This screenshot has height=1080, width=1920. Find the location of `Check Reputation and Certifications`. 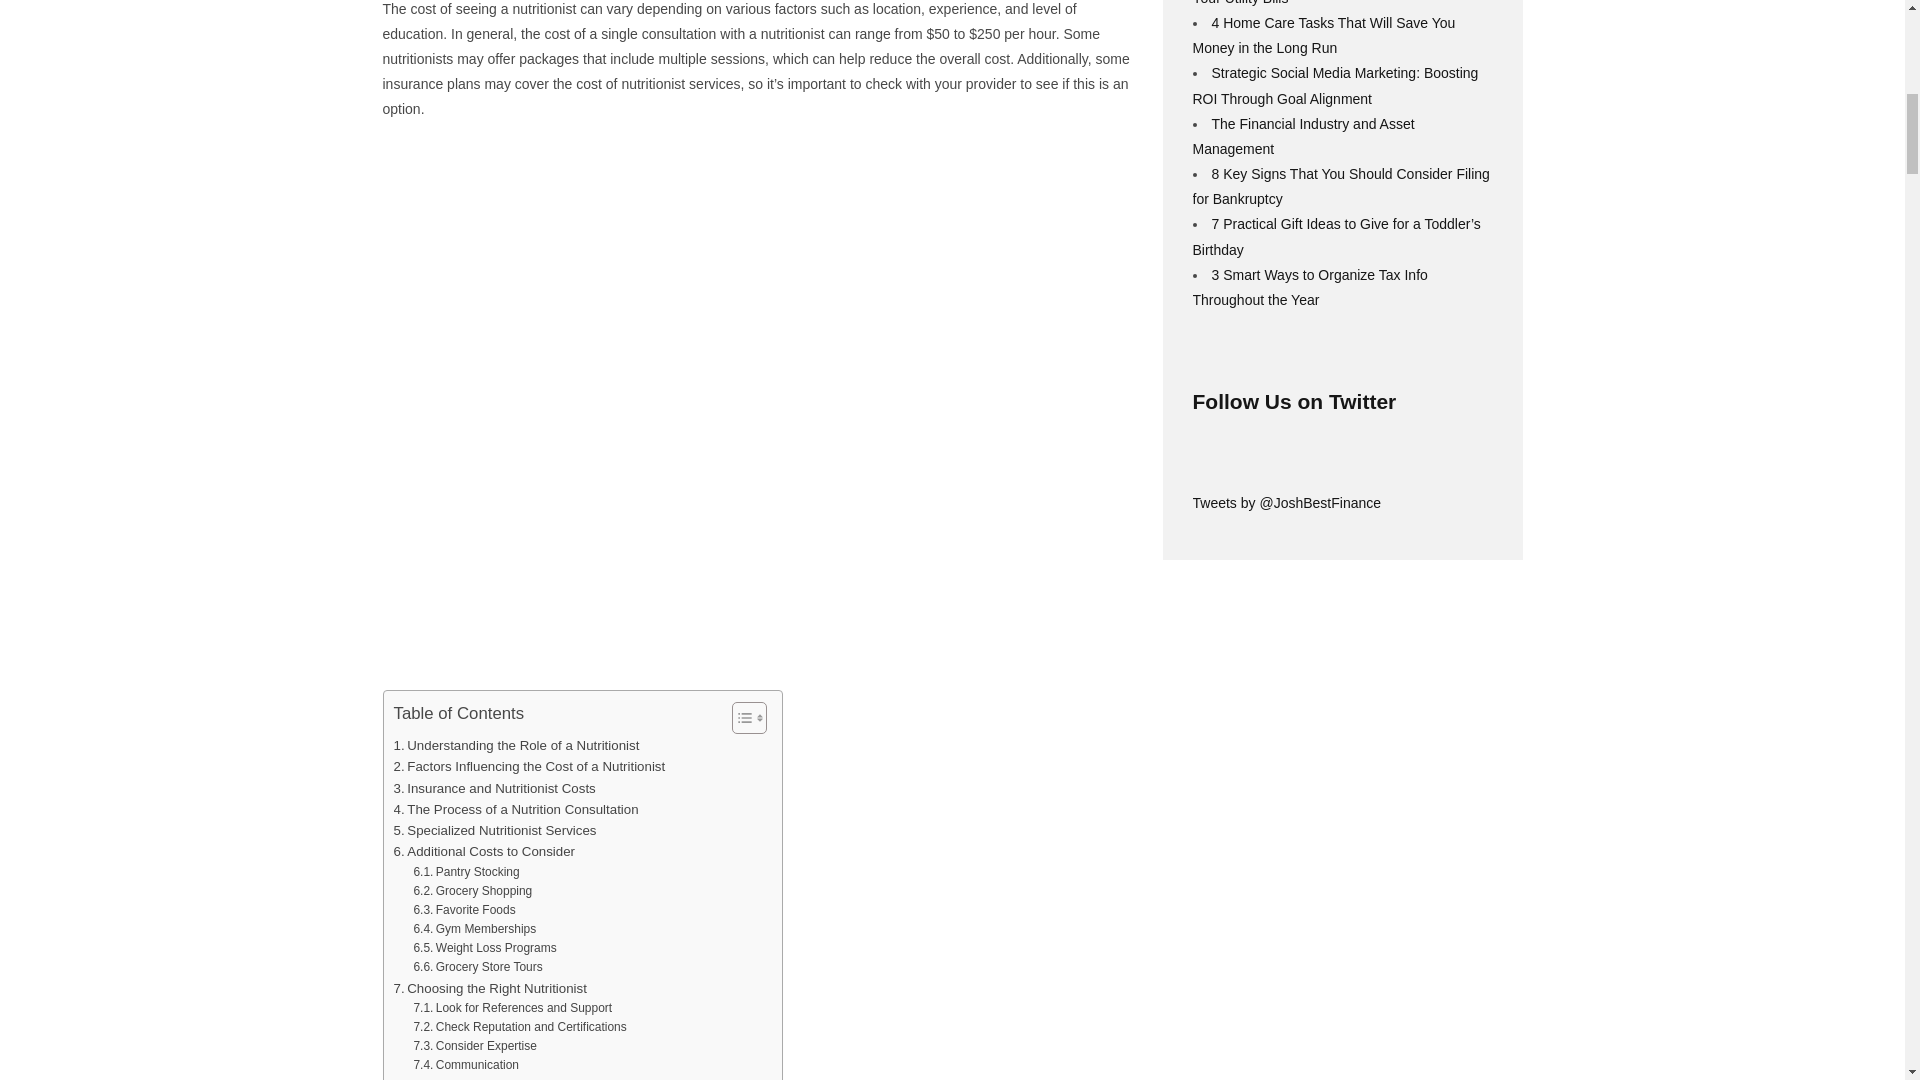

Check Reputation and Certifications is located at coordinates (518, 1027).